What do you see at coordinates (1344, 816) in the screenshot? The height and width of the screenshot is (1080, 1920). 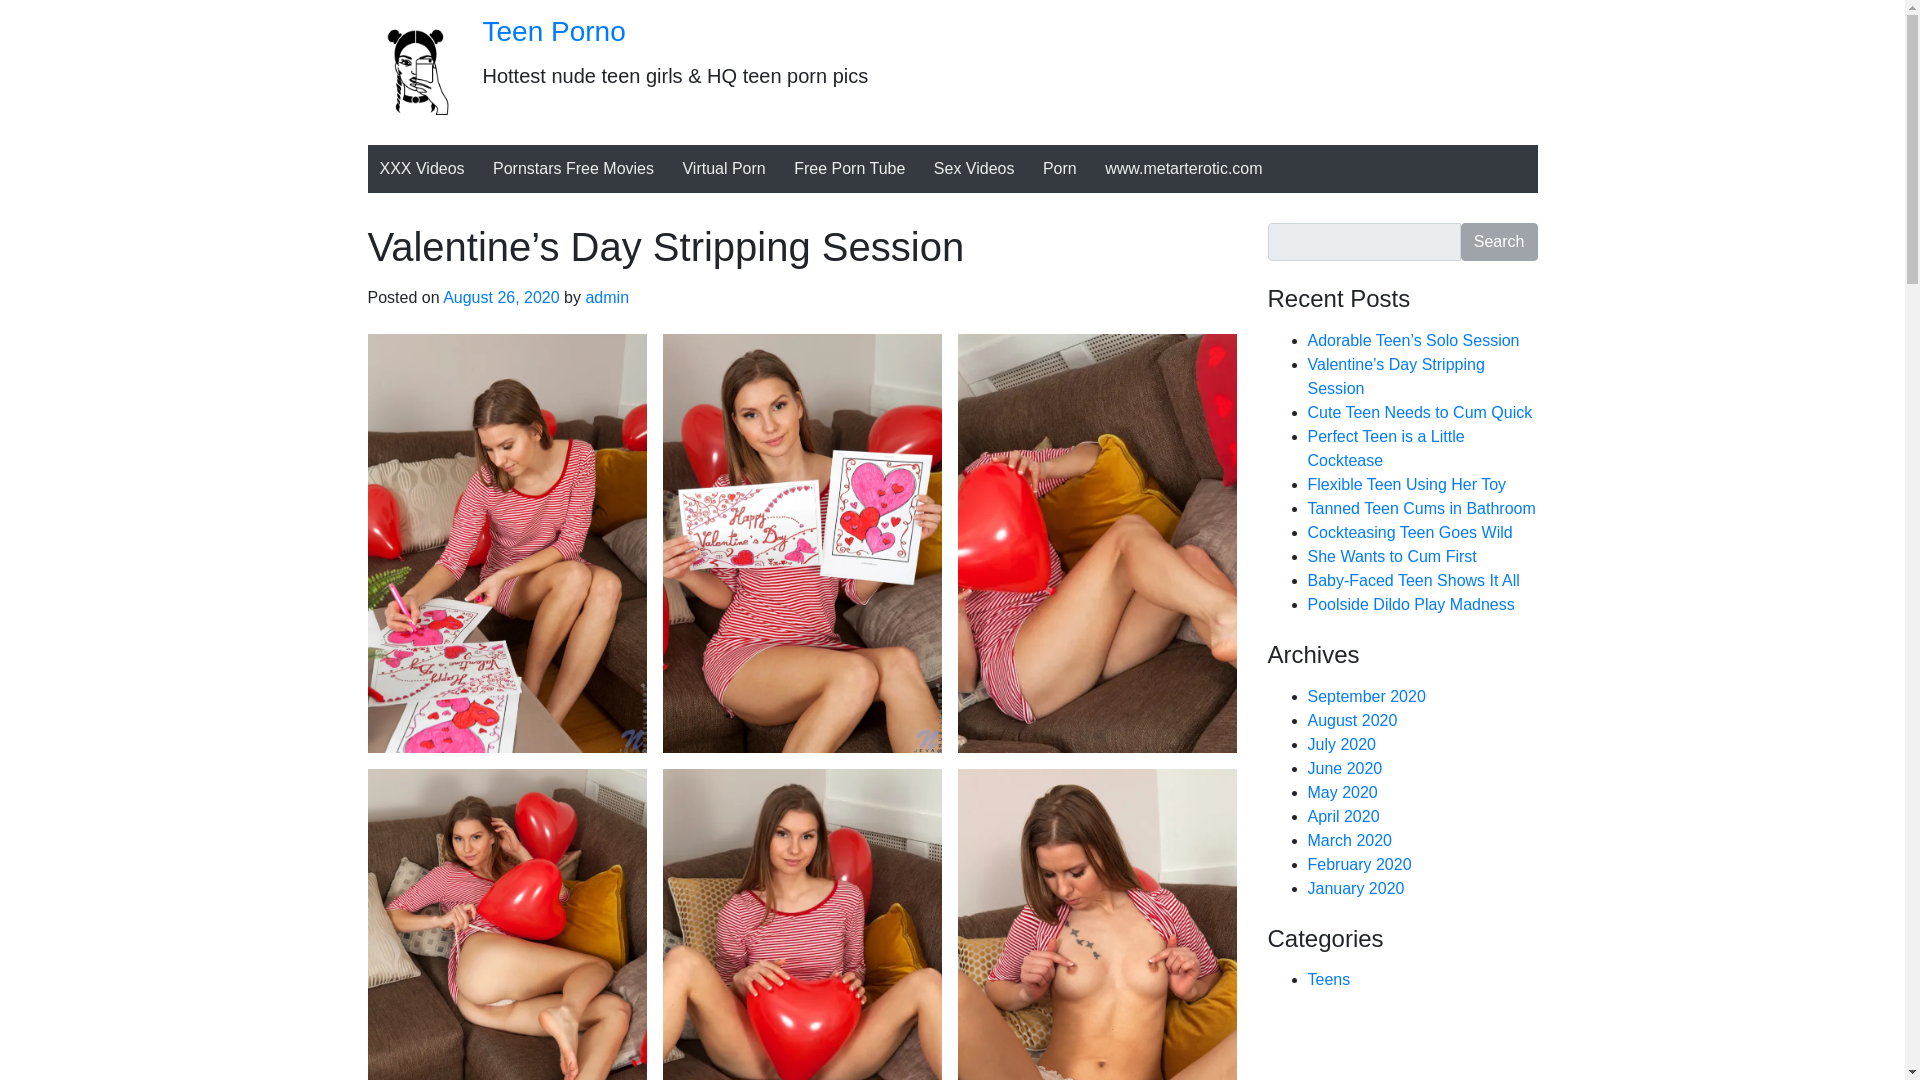 I see `April 2020` at bounding box center [1344, 816].